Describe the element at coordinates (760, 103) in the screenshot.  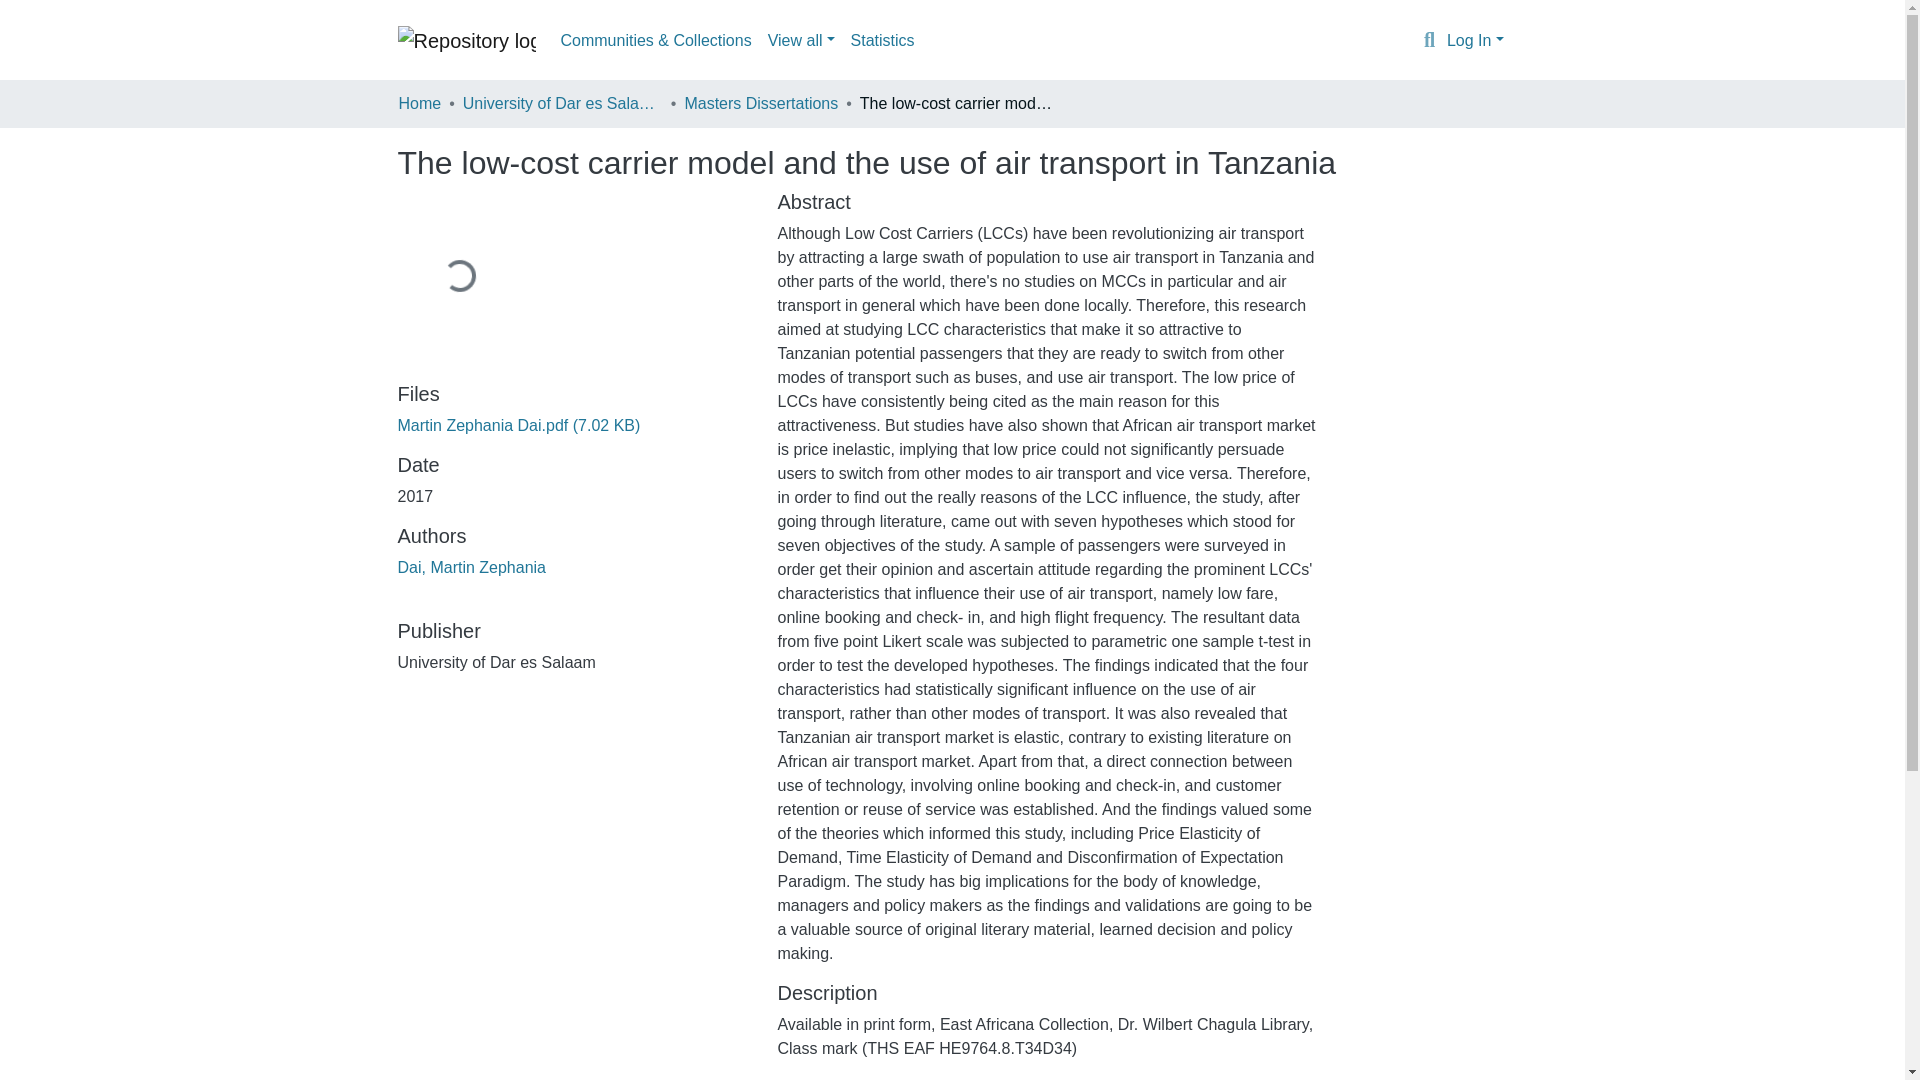
I see `Masters Dissertations` at that location.